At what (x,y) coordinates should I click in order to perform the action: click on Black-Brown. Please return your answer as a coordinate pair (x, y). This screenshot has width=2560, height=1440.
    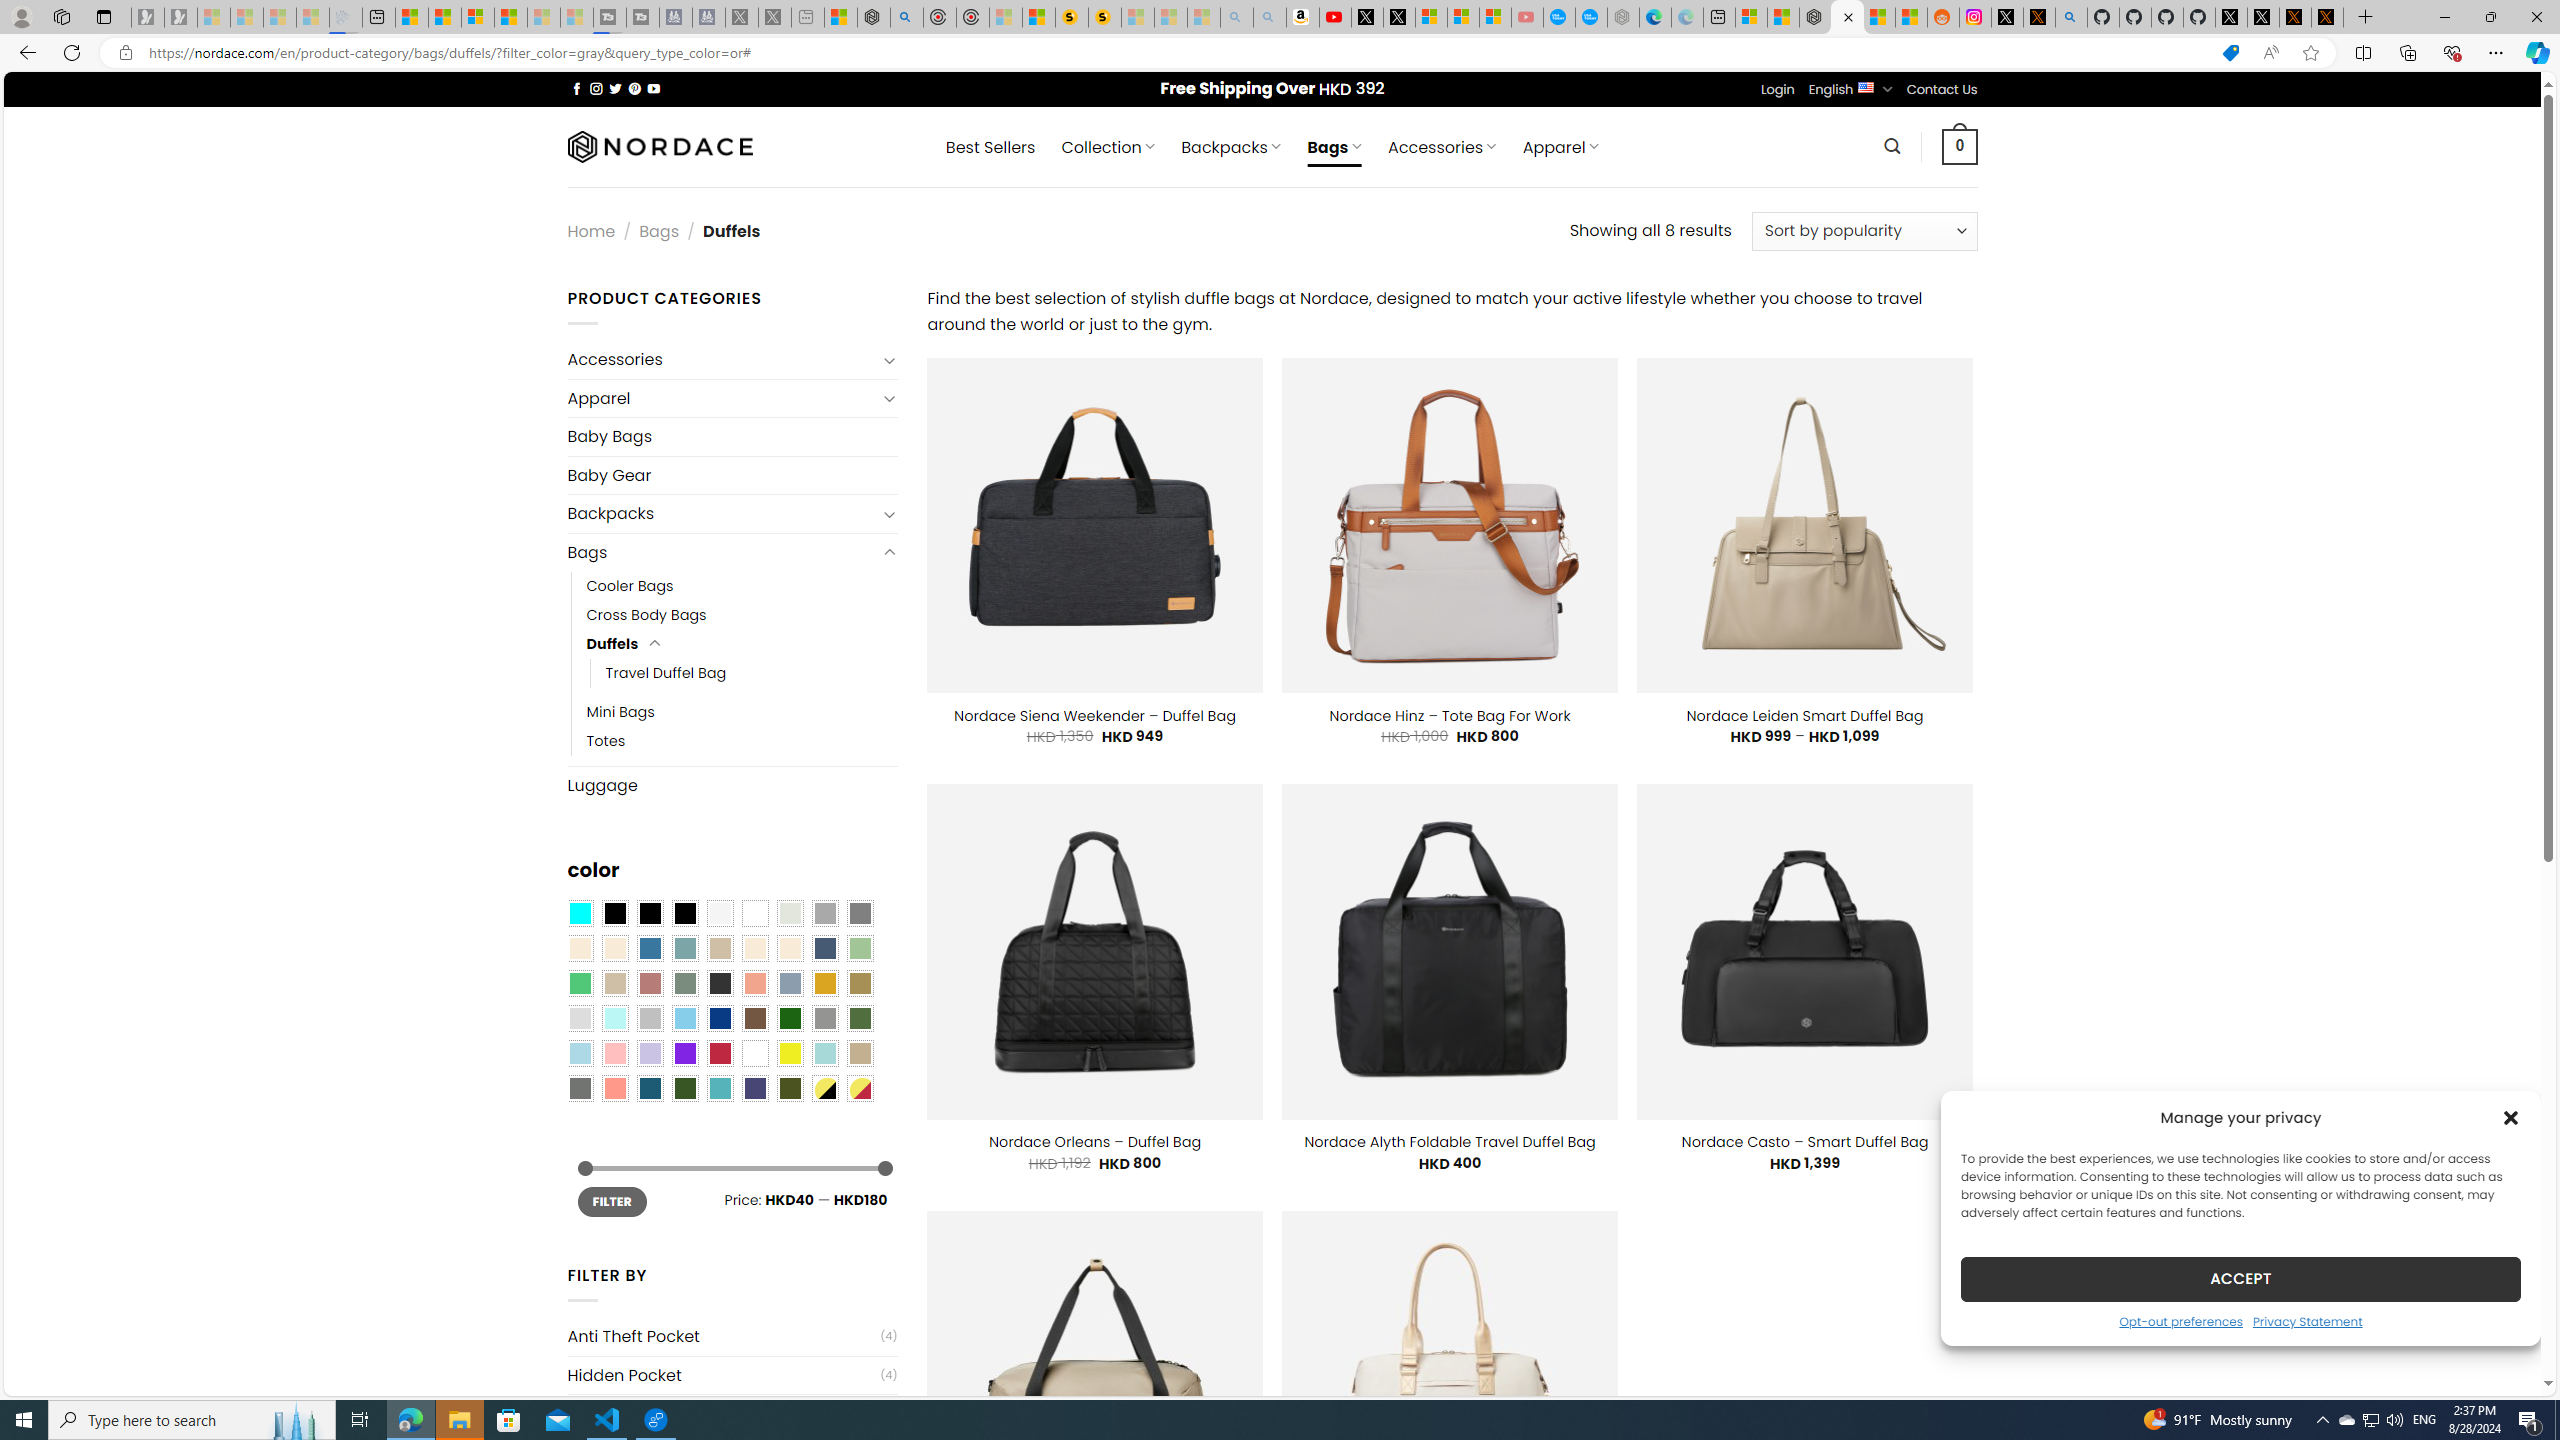
    Looking at the image, I should click on (684, 914).